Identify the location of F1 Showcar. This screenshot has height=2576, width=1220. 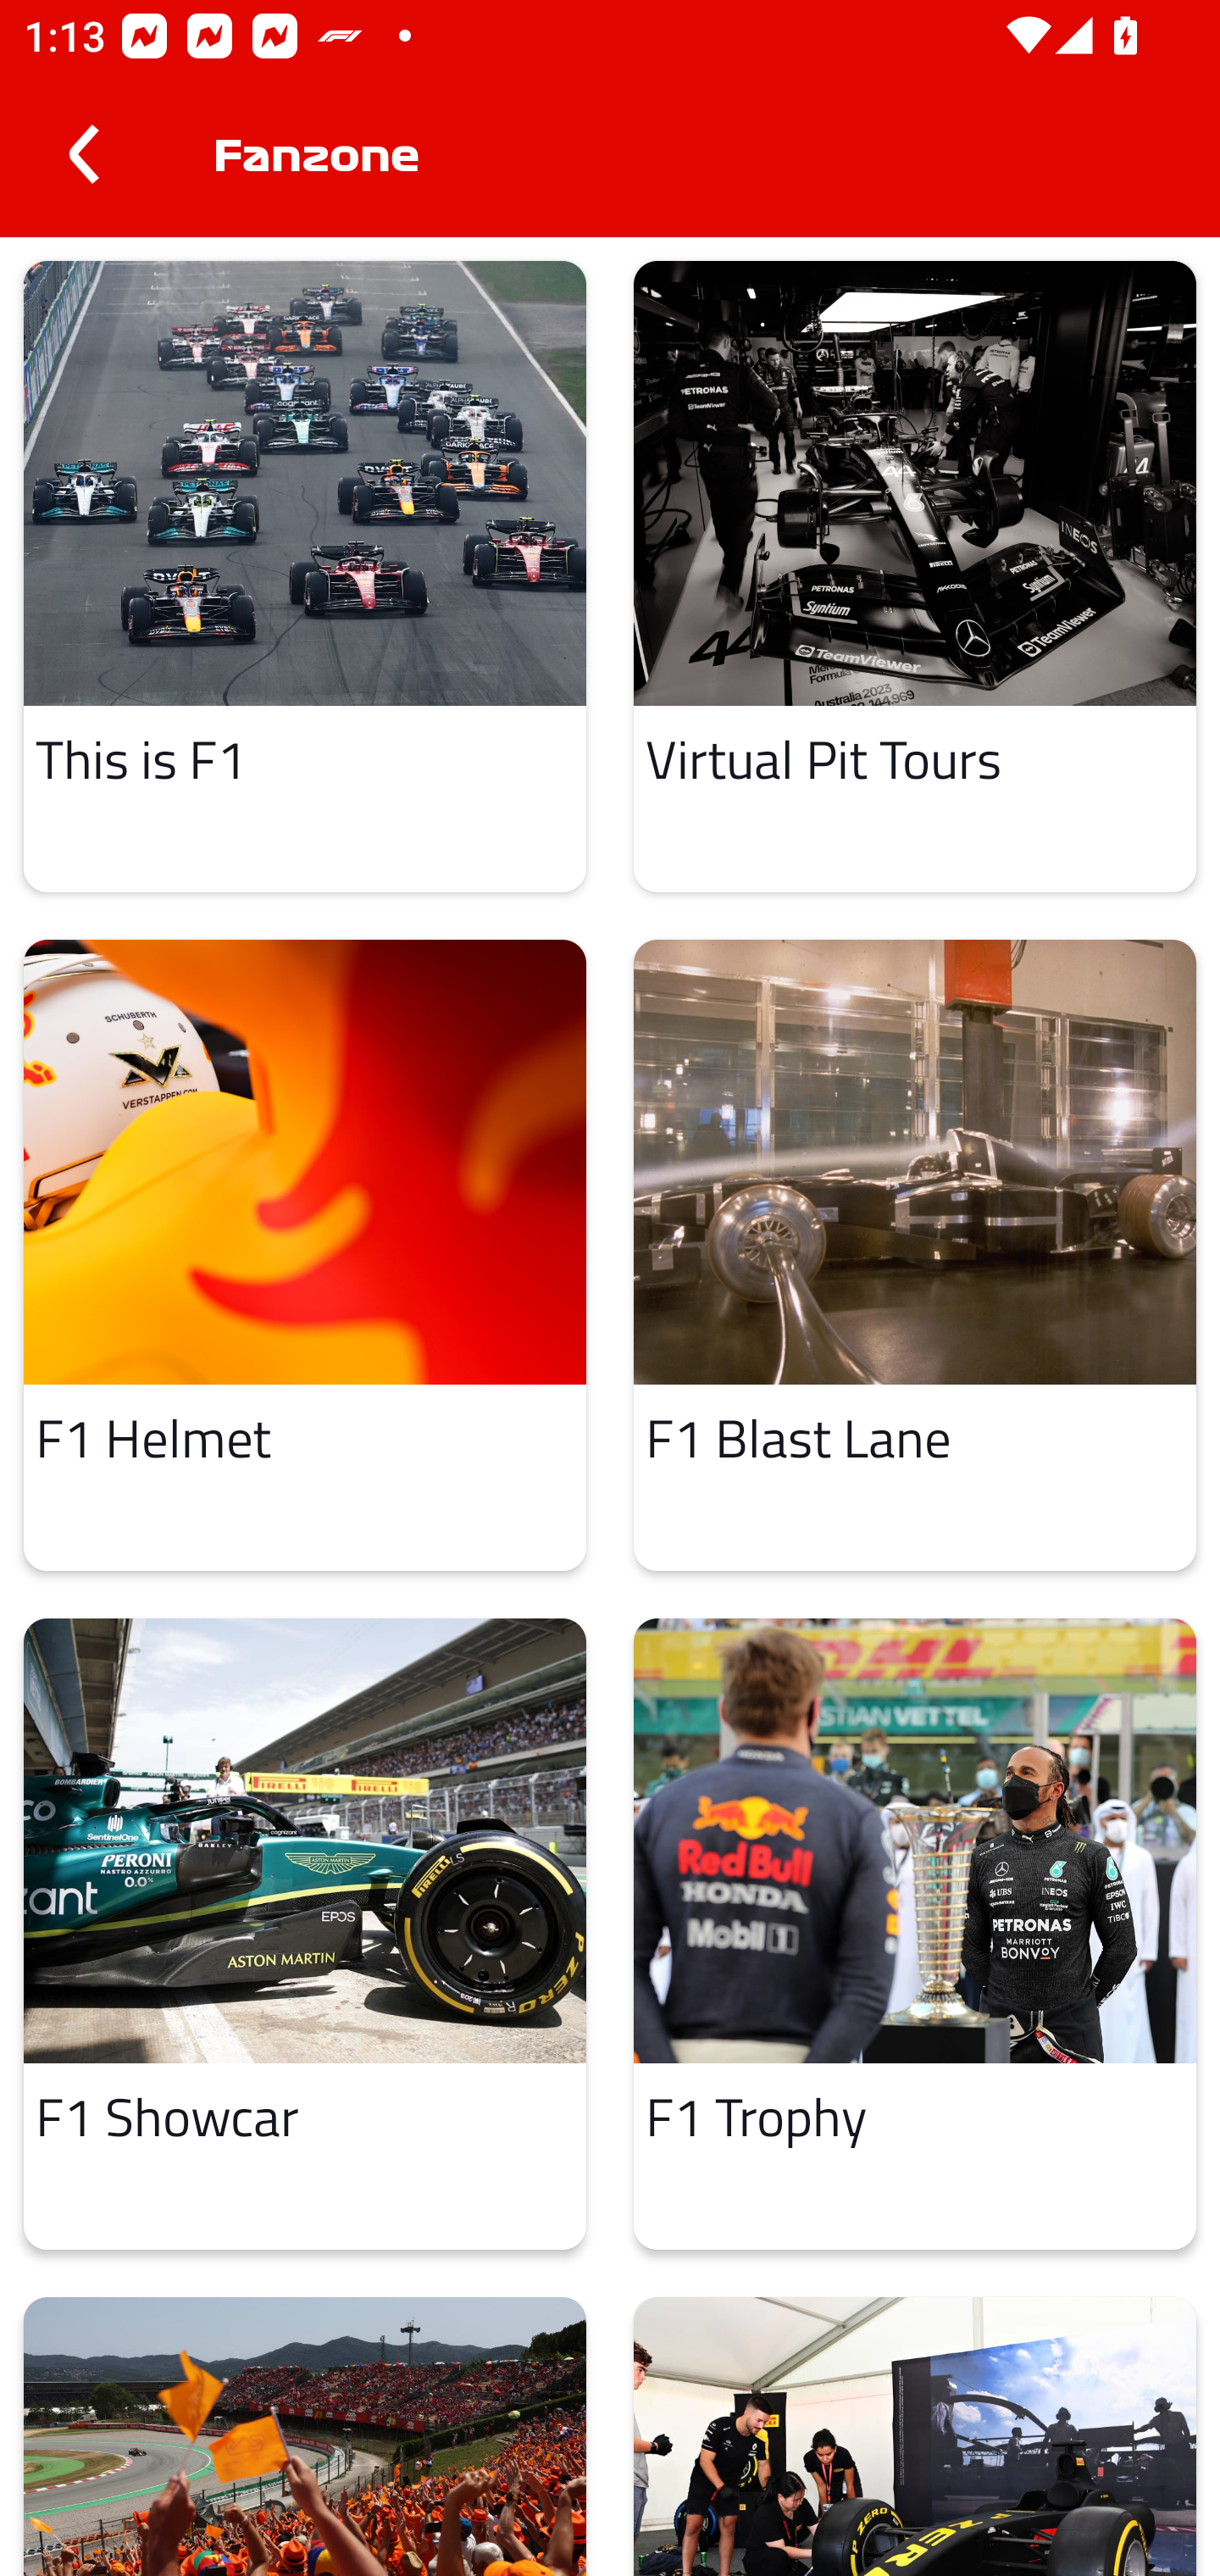
(305, 1933).